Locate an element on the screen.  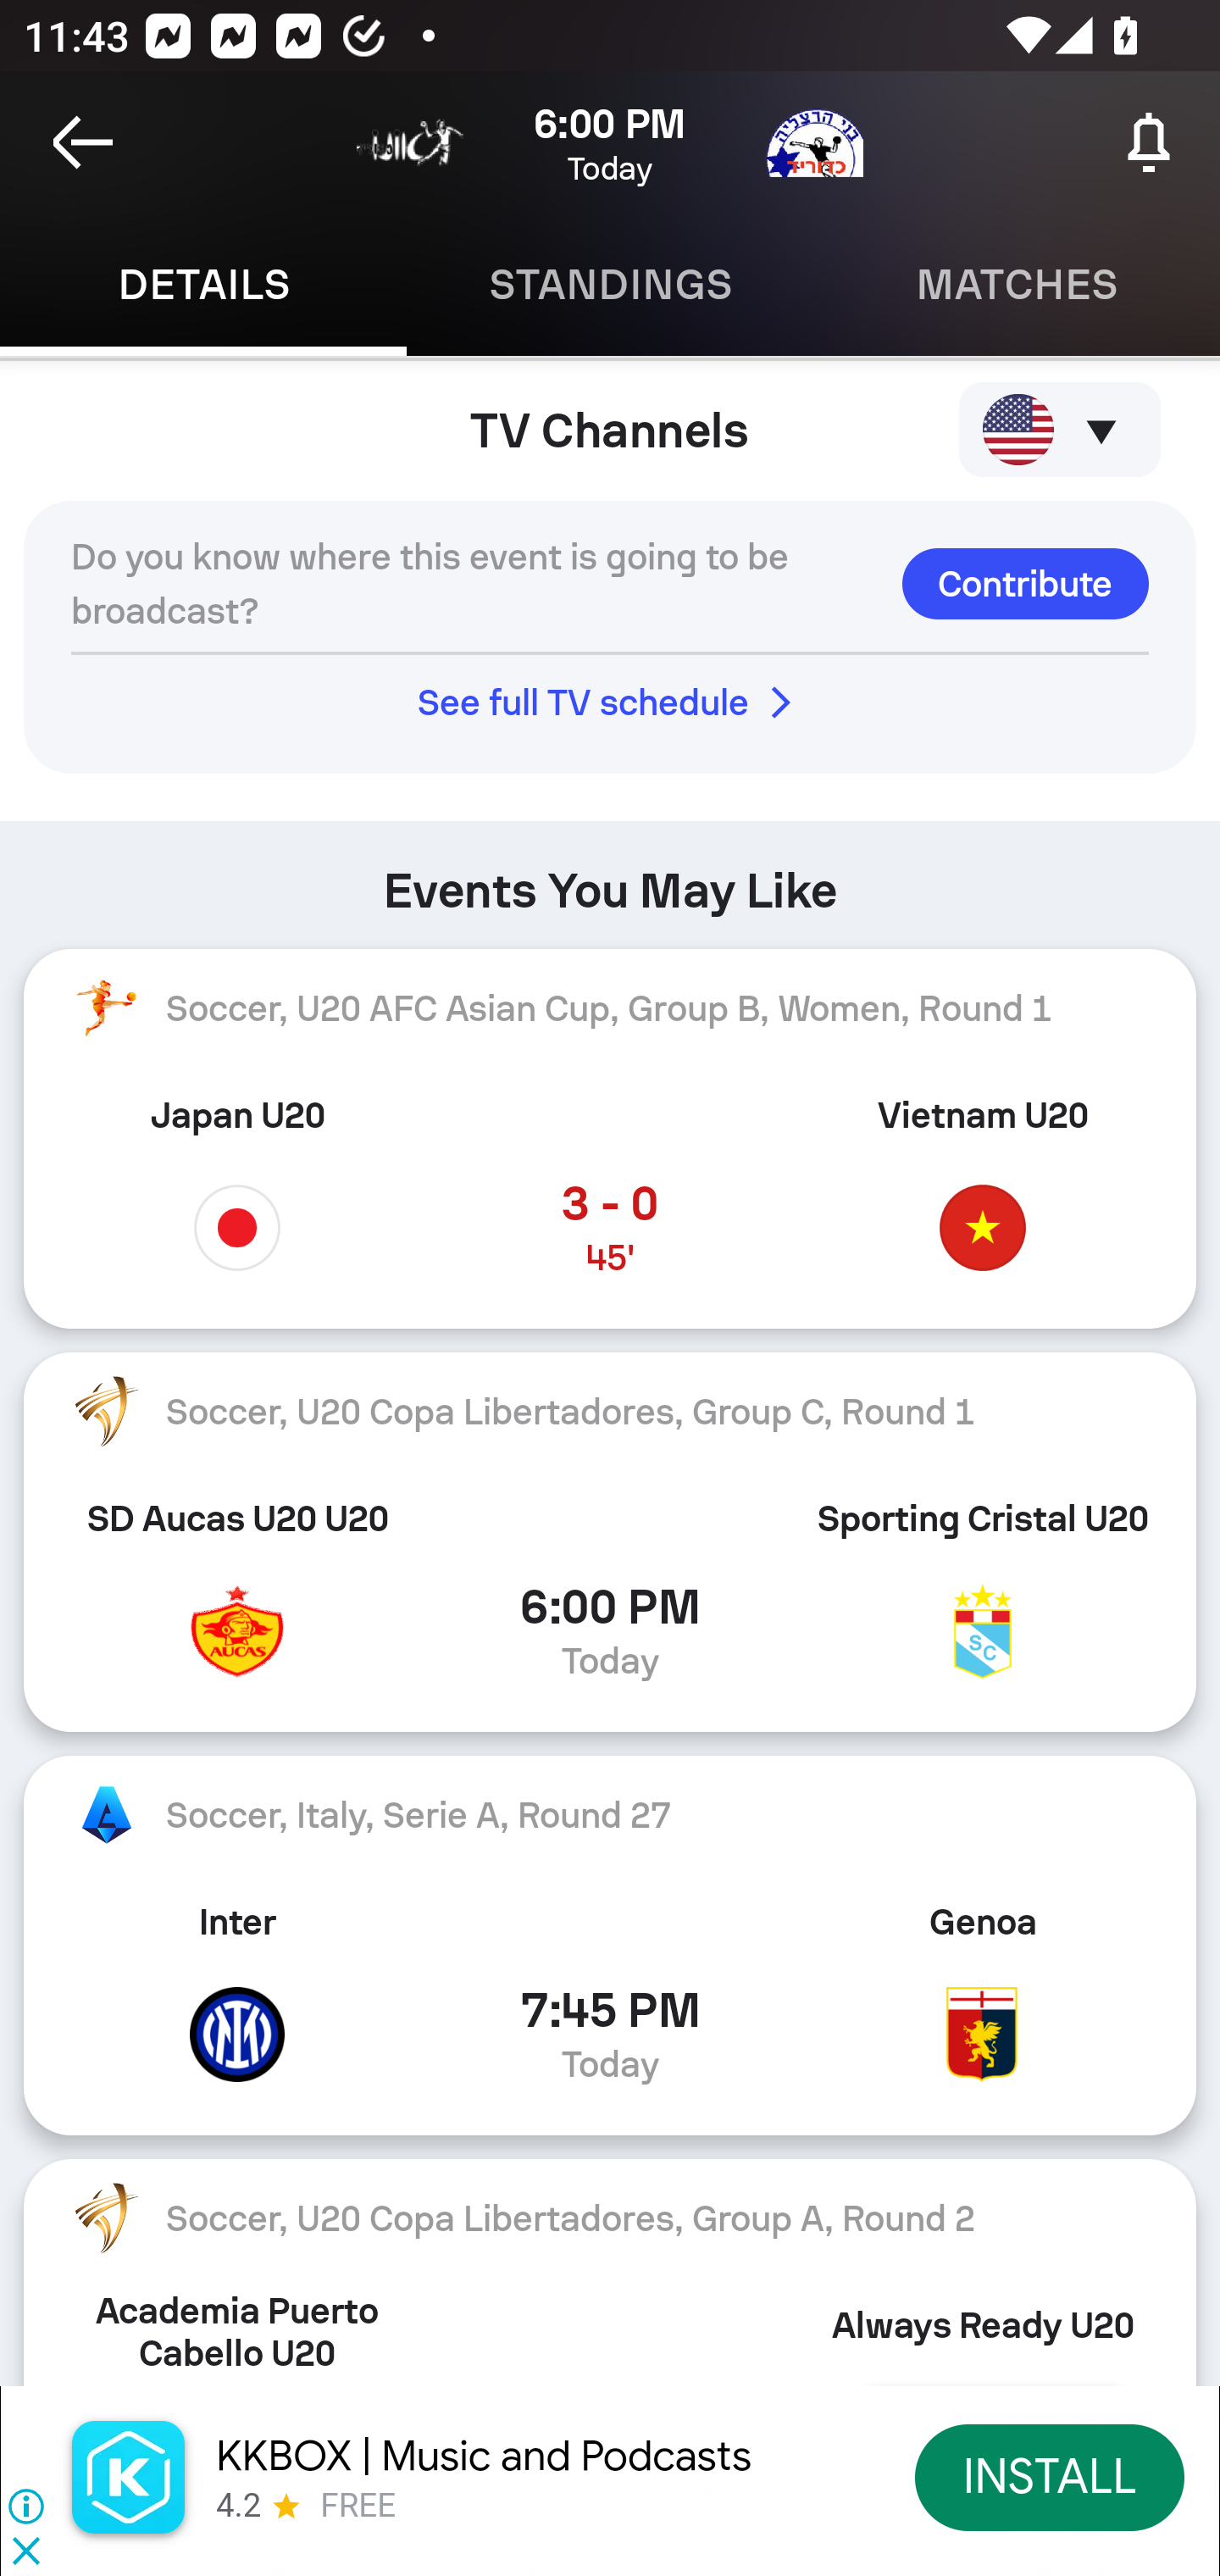
Standings STANDINGS is located at coordinates (610, 285).